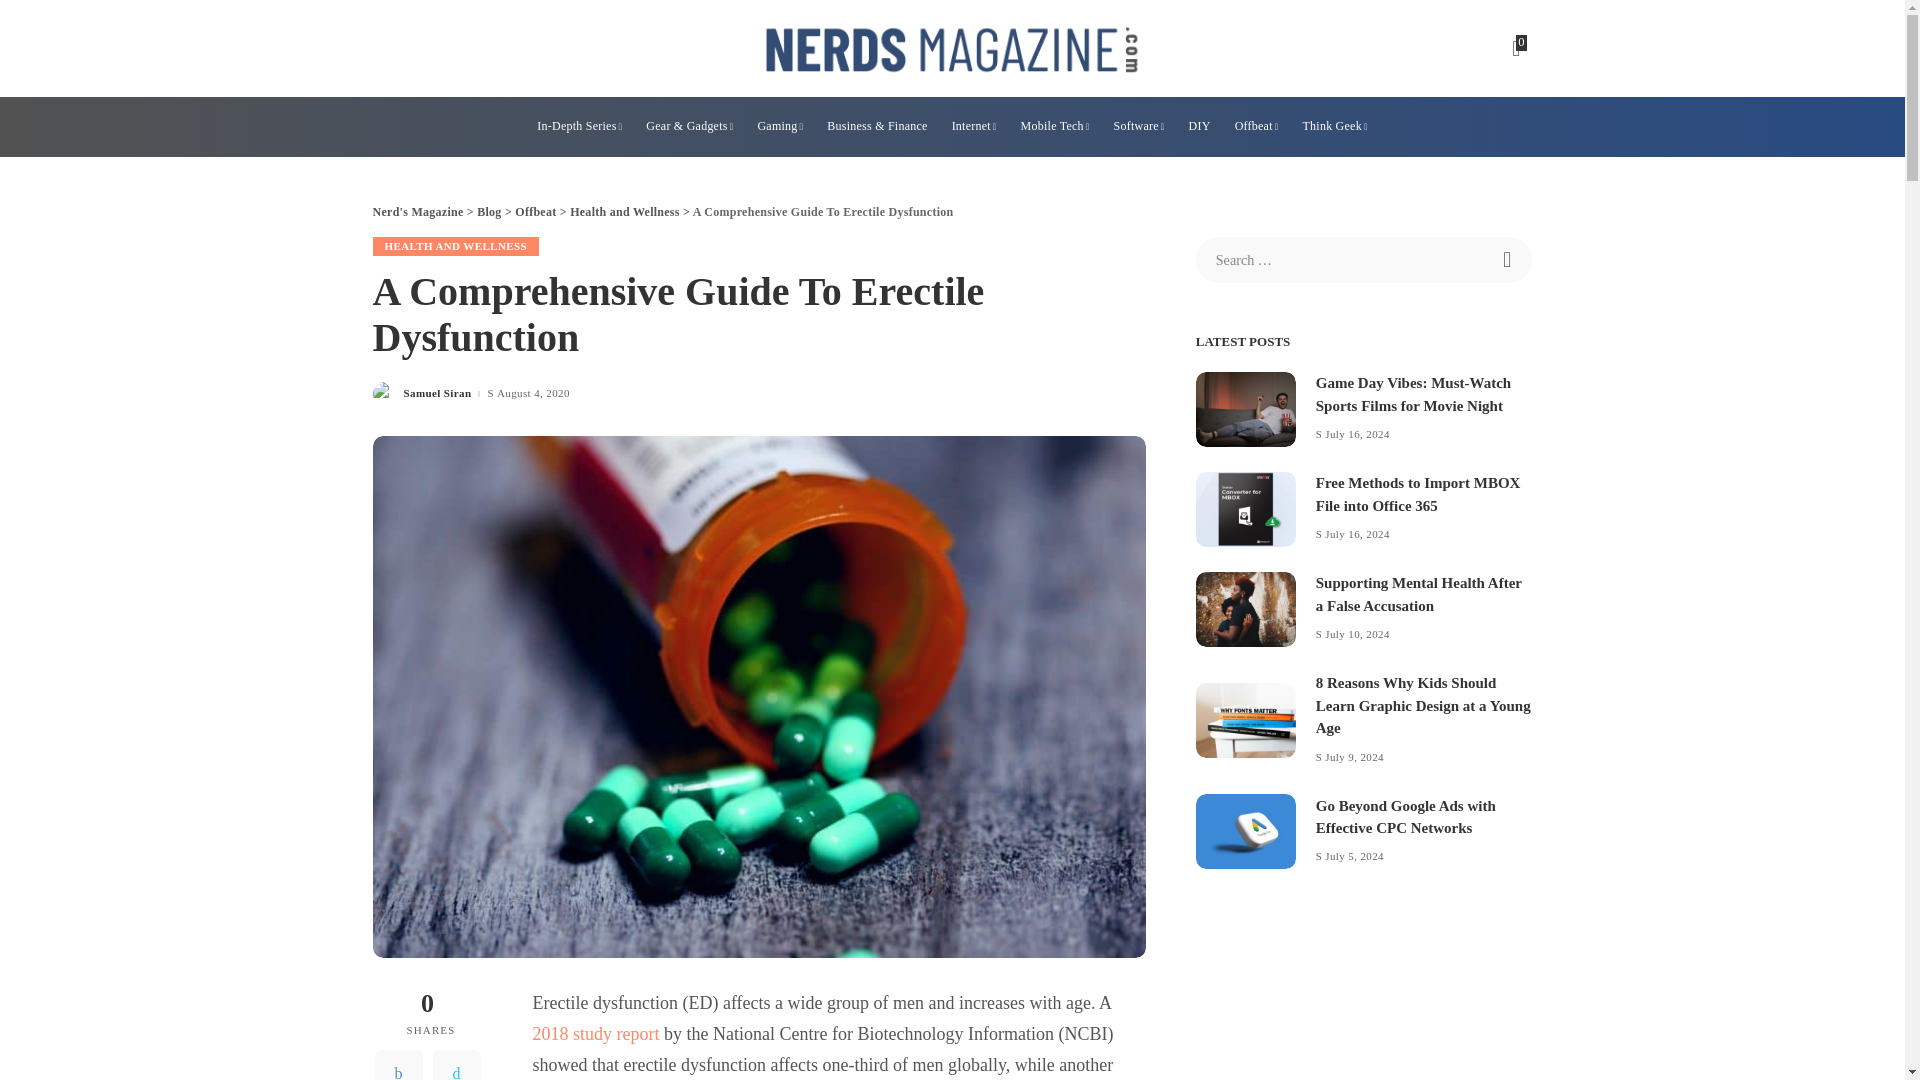 The image size is (1920, 1080). What do you see at coordinates (779, 126) in the screenshot?
I see `Gaming` at bounding box center [779, 126].